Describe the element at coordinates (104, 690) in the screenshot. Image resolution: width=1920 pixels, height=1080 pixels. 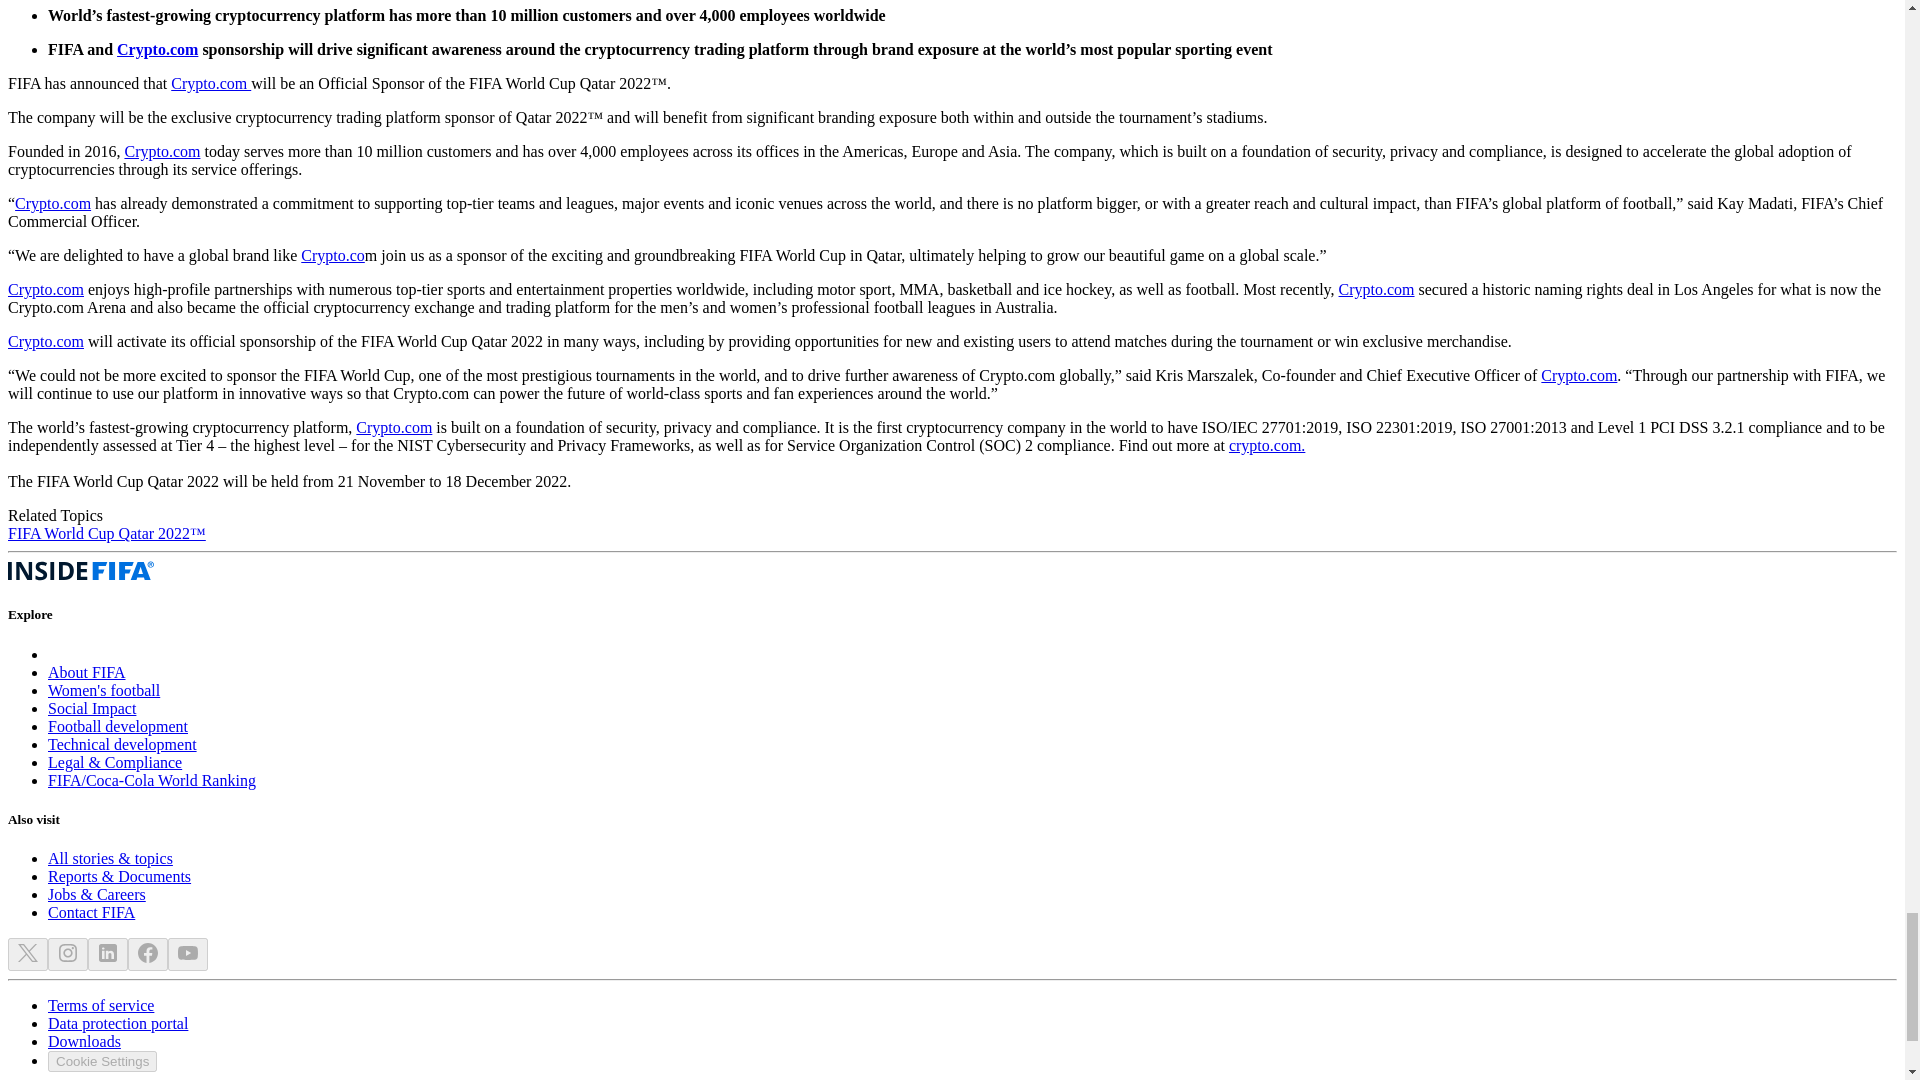
I see `Women's football` at that location.